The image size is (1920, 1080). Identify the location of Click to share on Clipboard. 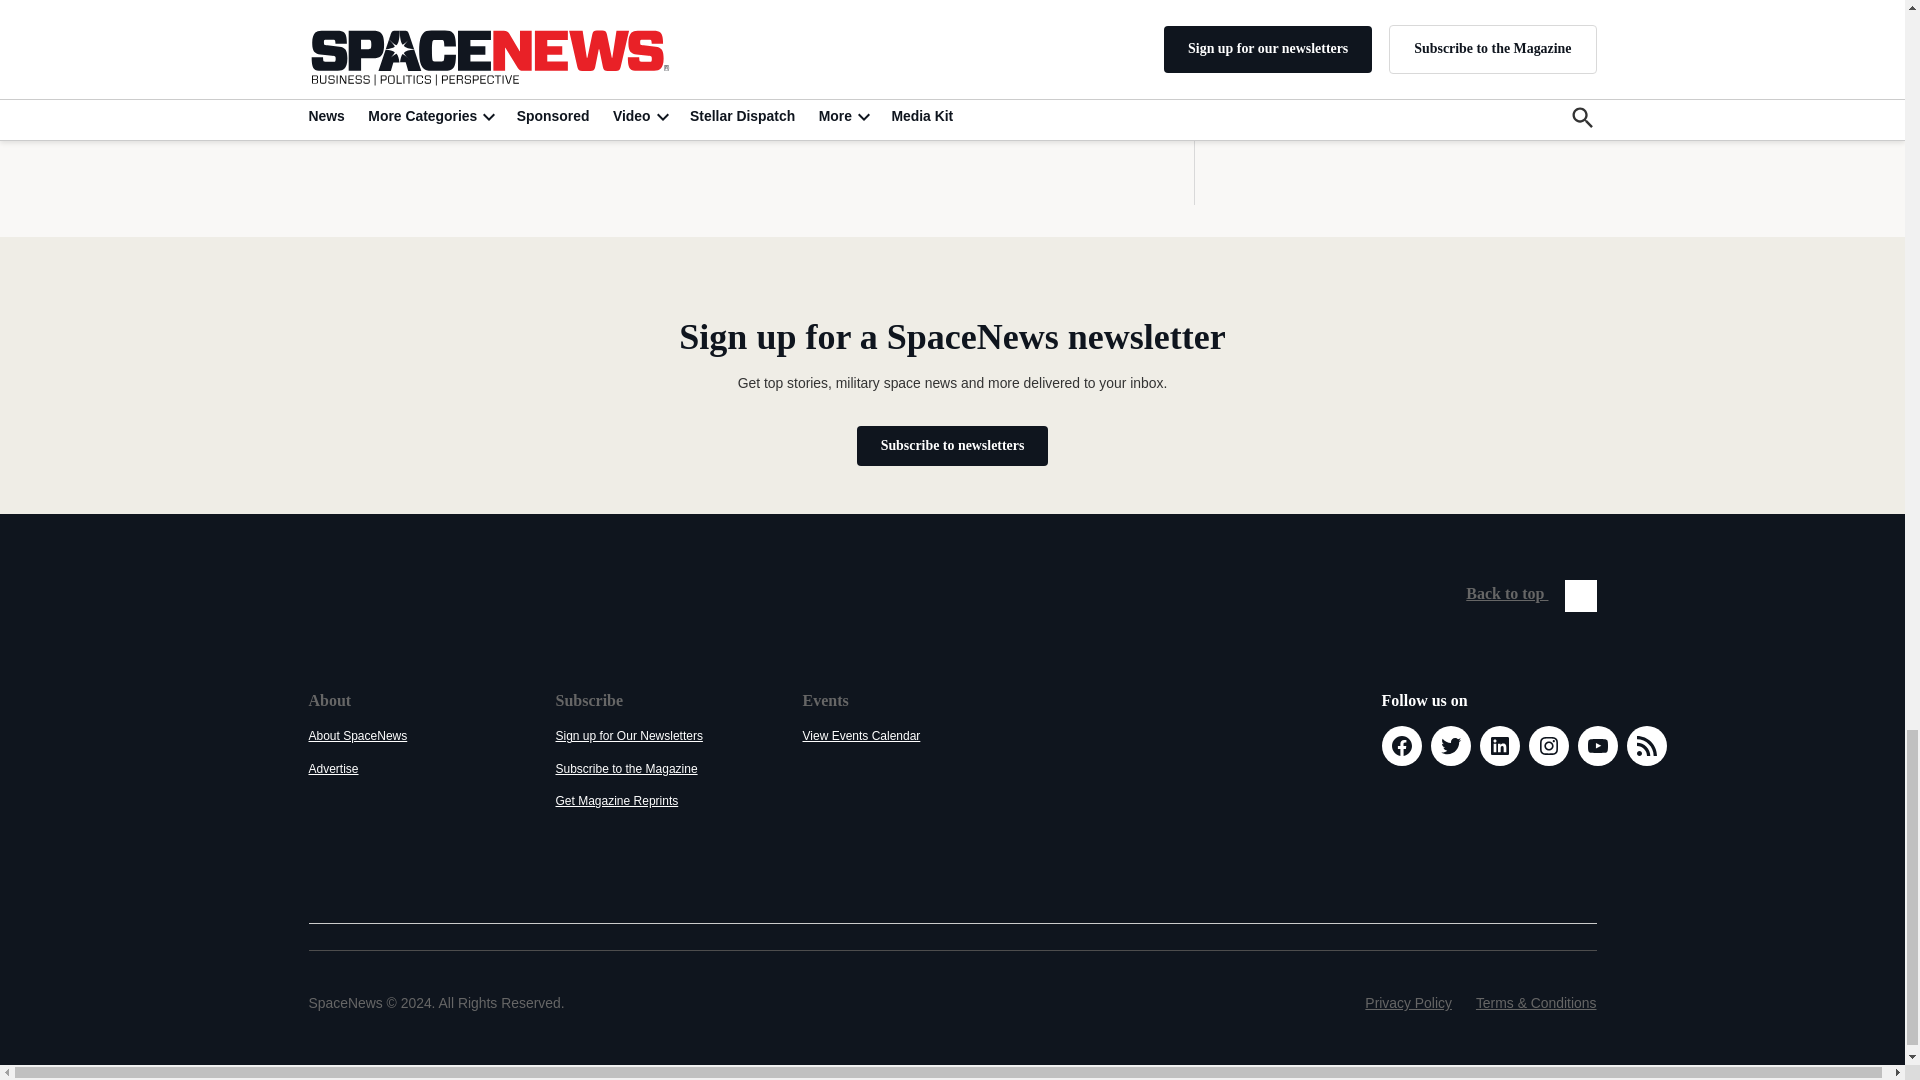
(554, 15).